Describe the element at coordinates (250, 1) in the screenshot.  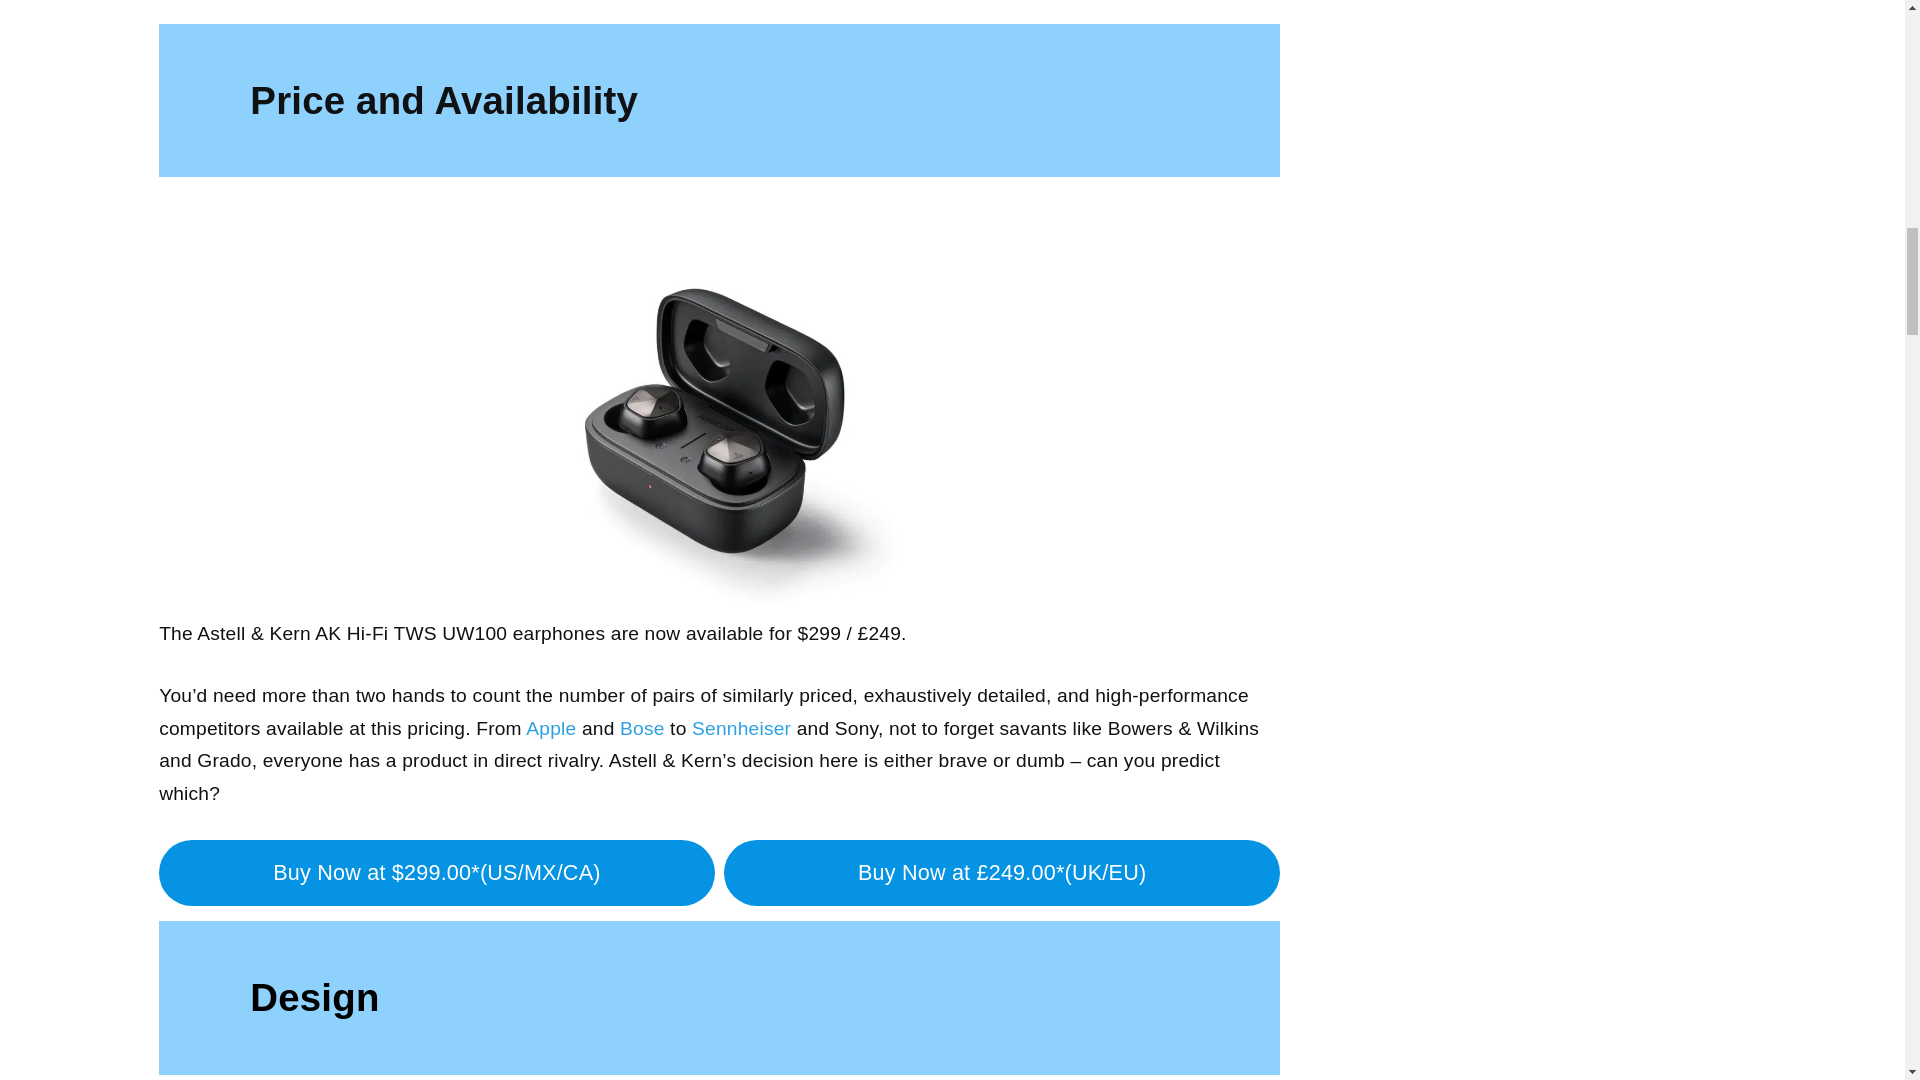
I see `Read More:` at that location.